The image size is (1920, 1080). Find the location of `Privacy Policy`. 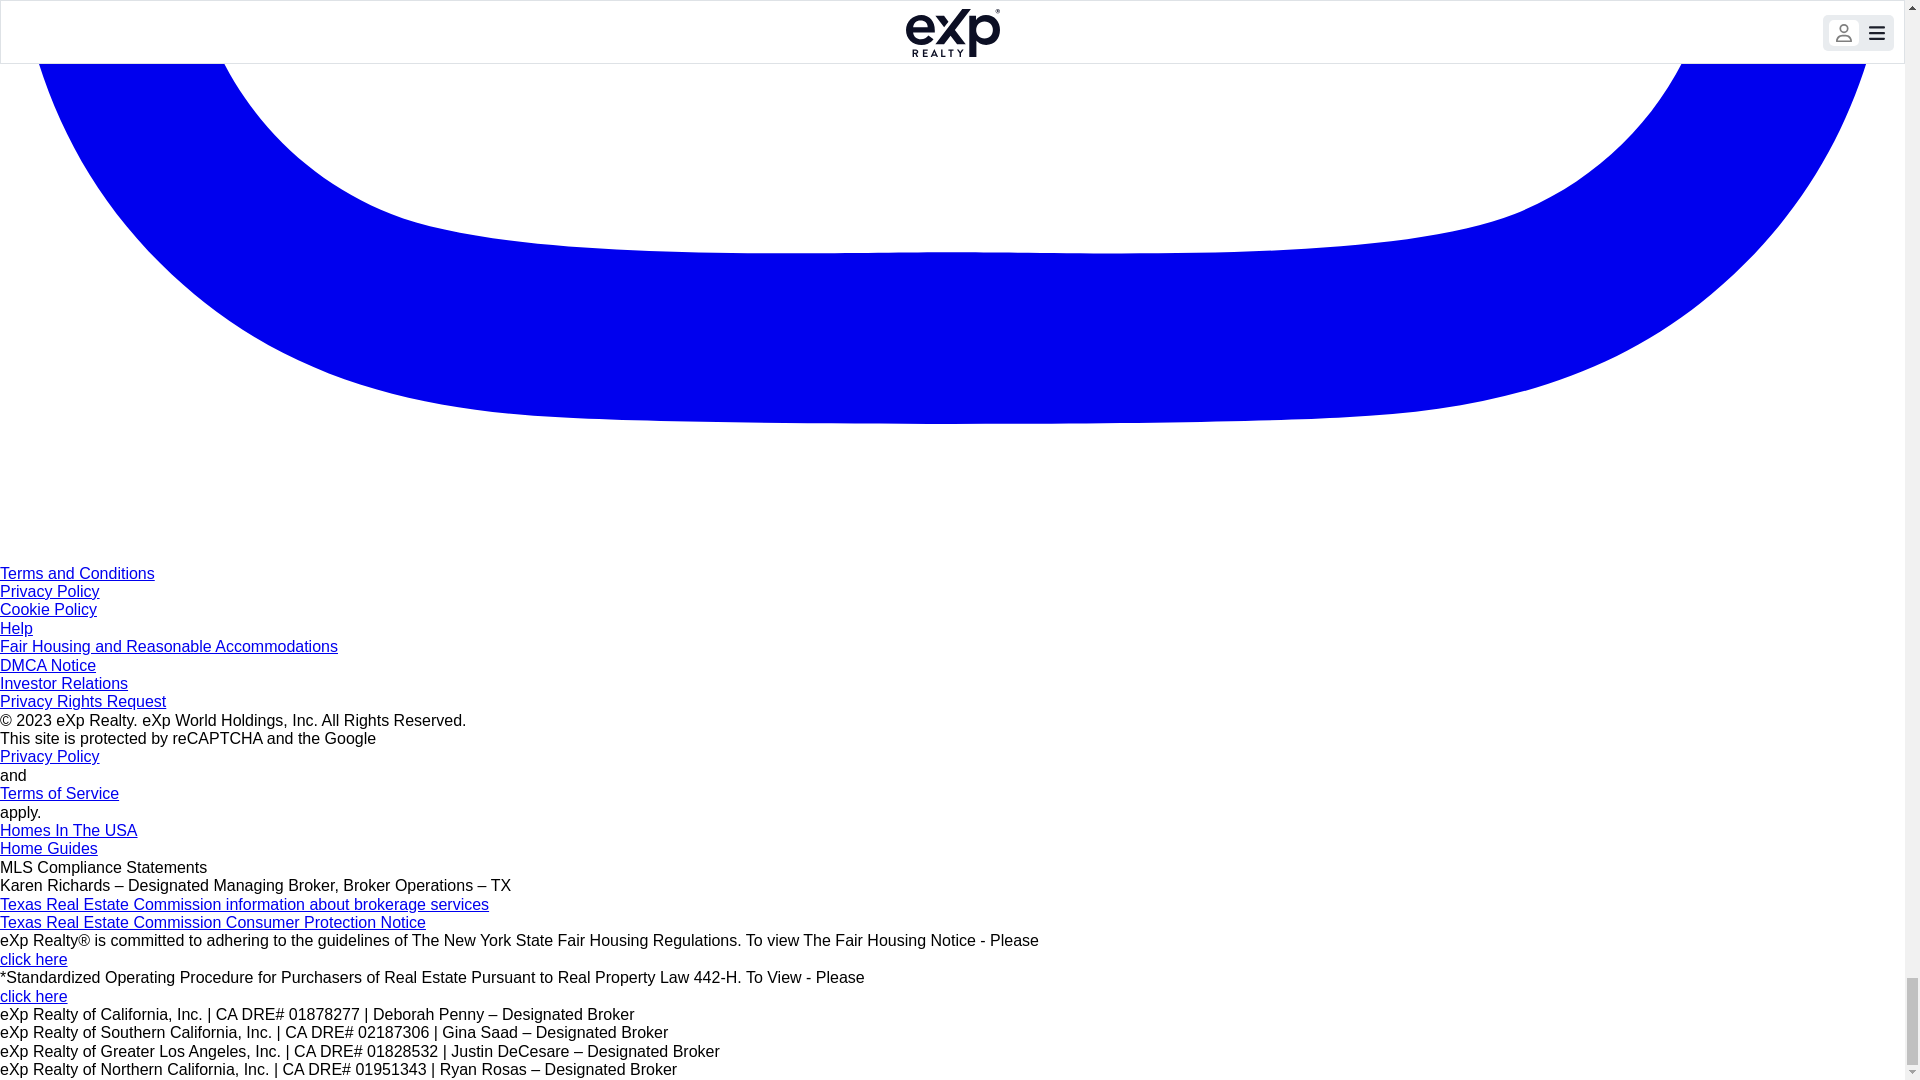

Privacy Policy is located at coordinates (50, 592).